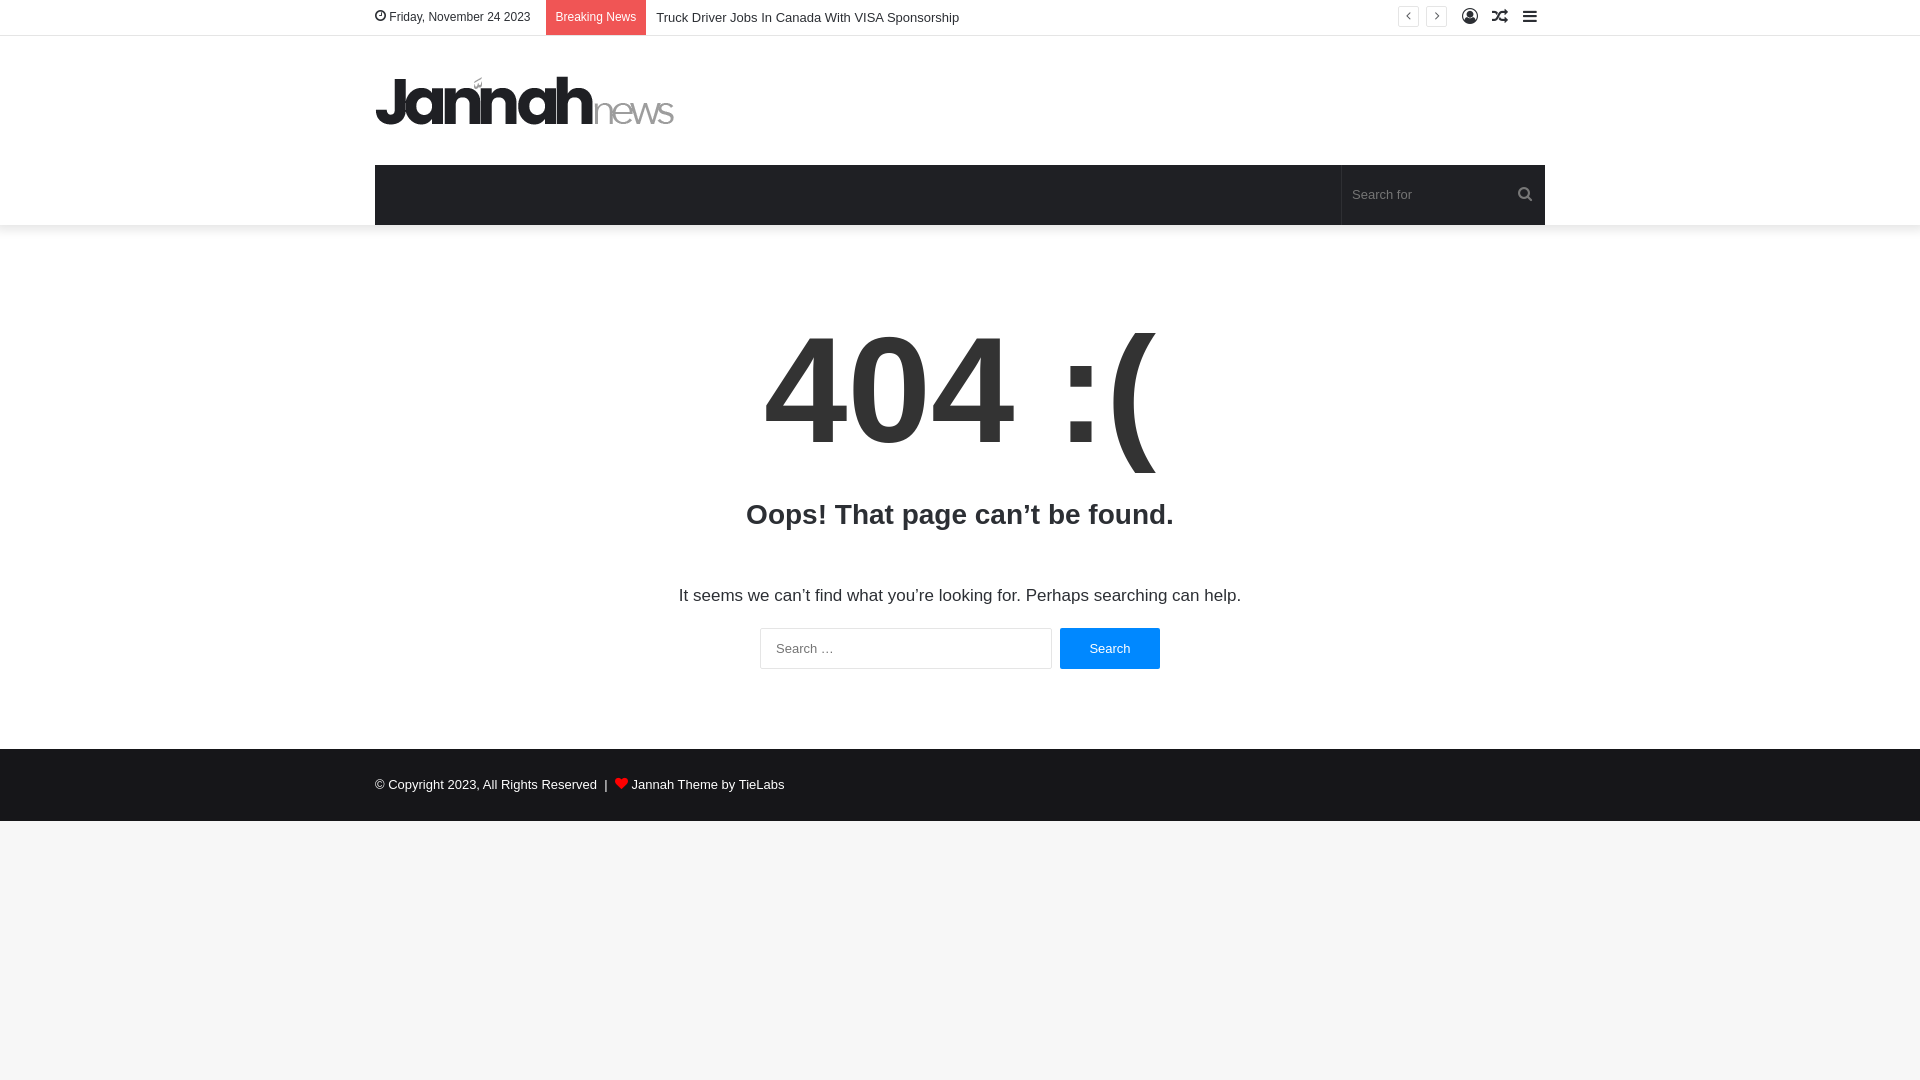 The image size is (1920, 1080). I want to click on Truck Driver Jobs In Canada With VISA Sponsorship, so click(808, 18).